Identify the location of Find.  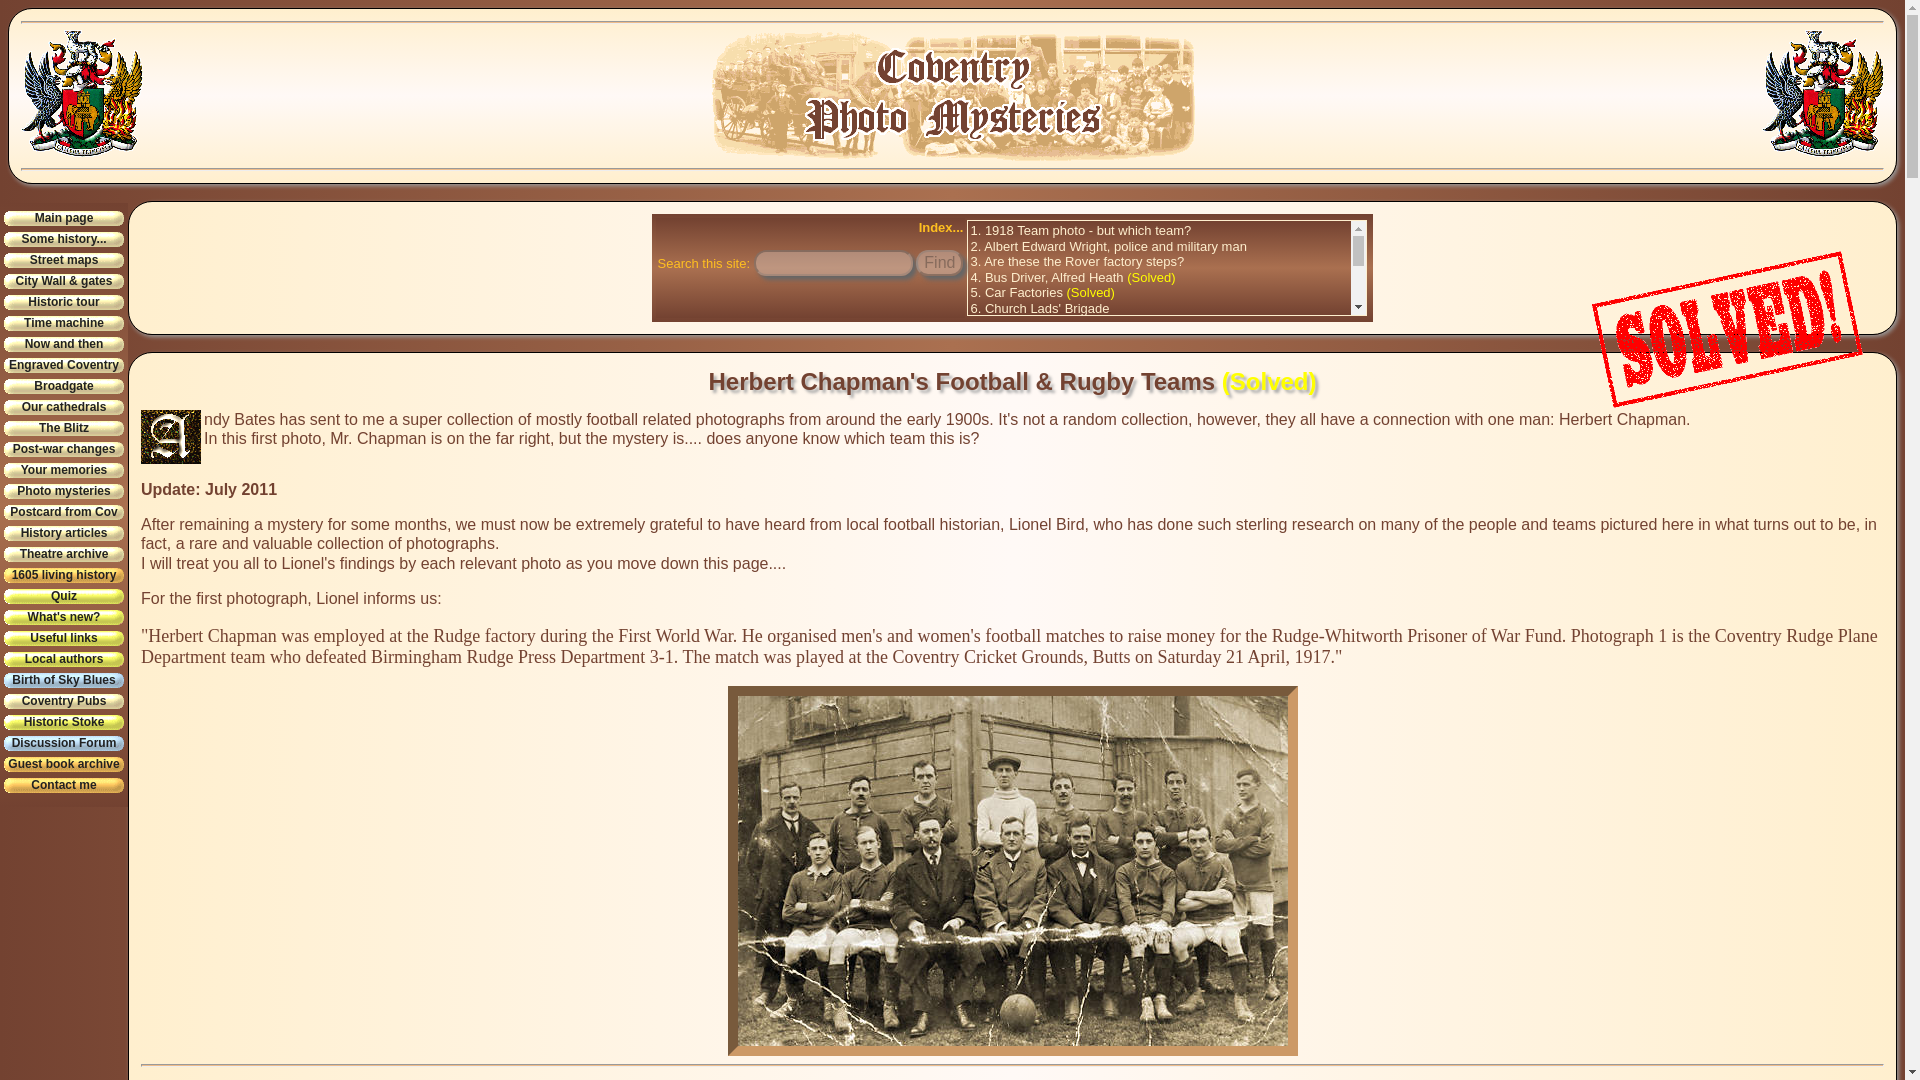
(939, 262).